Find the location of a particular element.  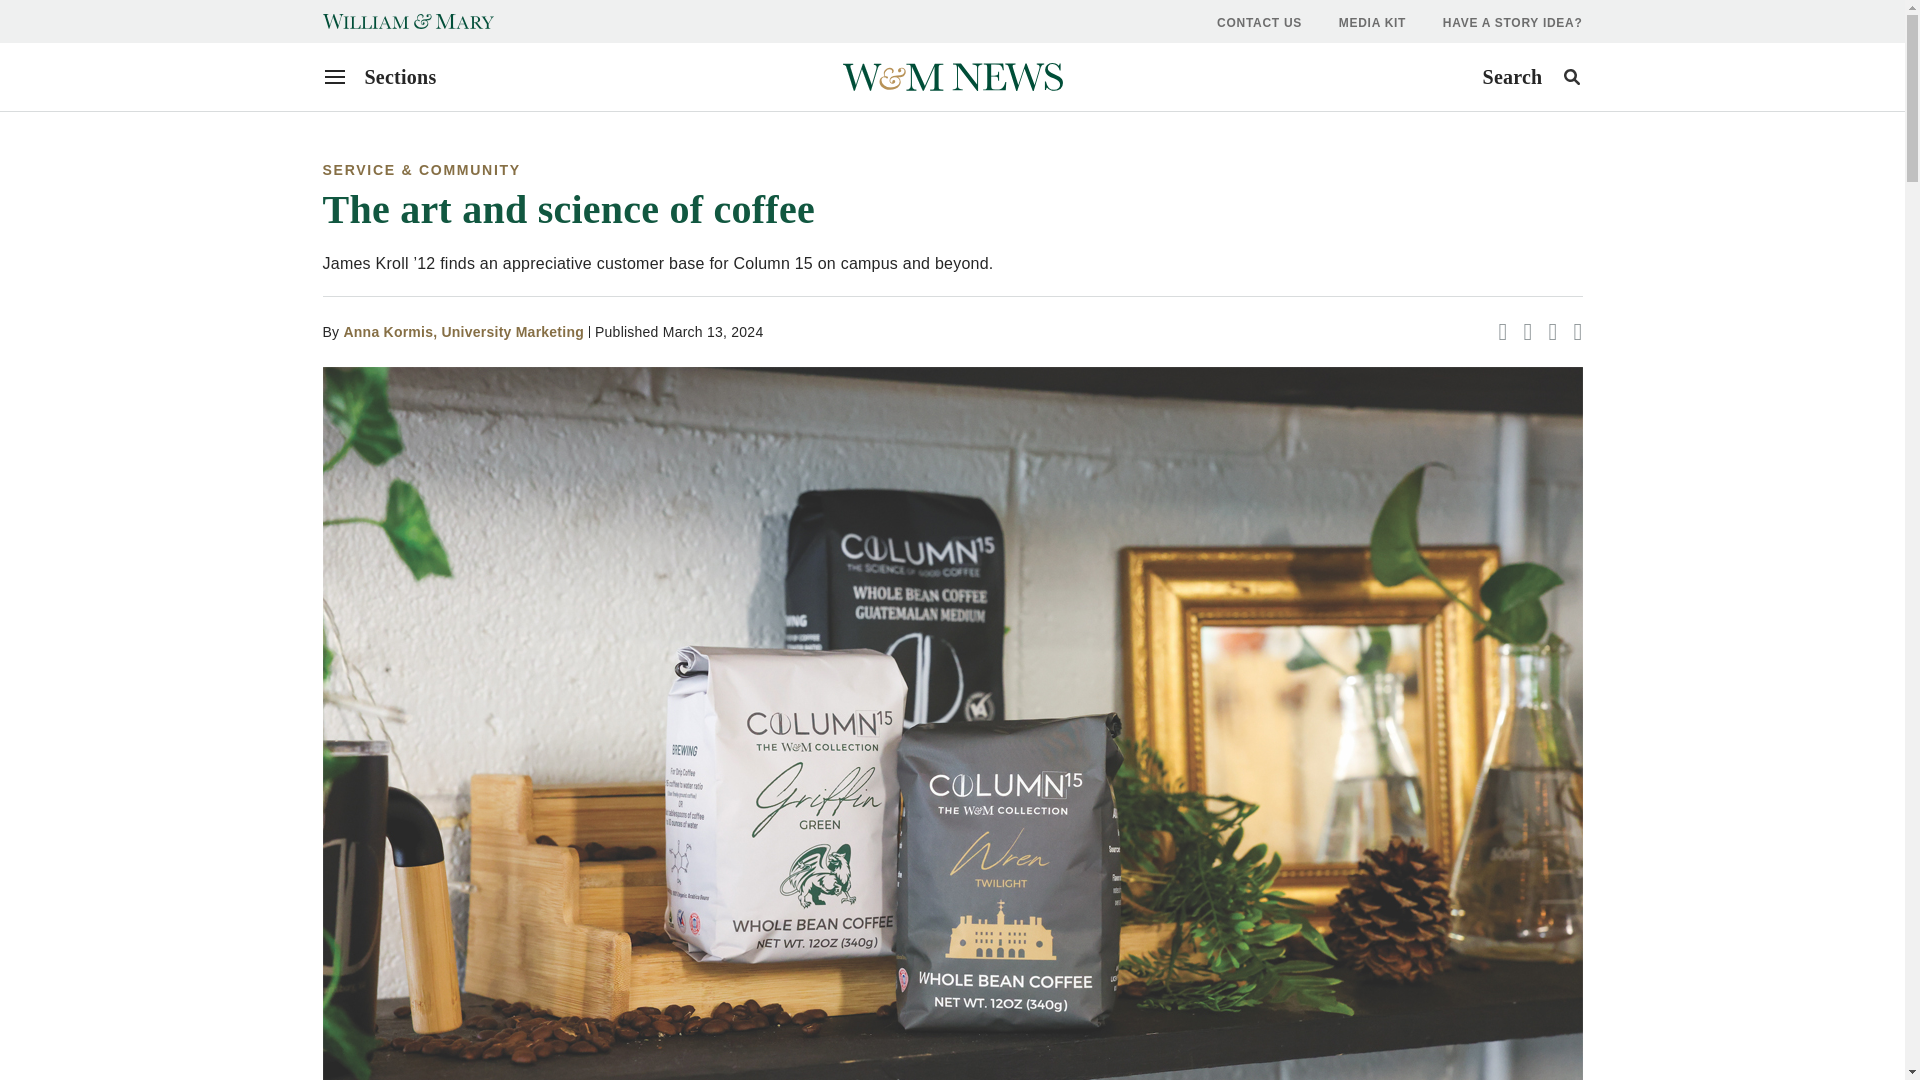

HAVE A STORY IDEA? is located at coordinates (1527, 330).